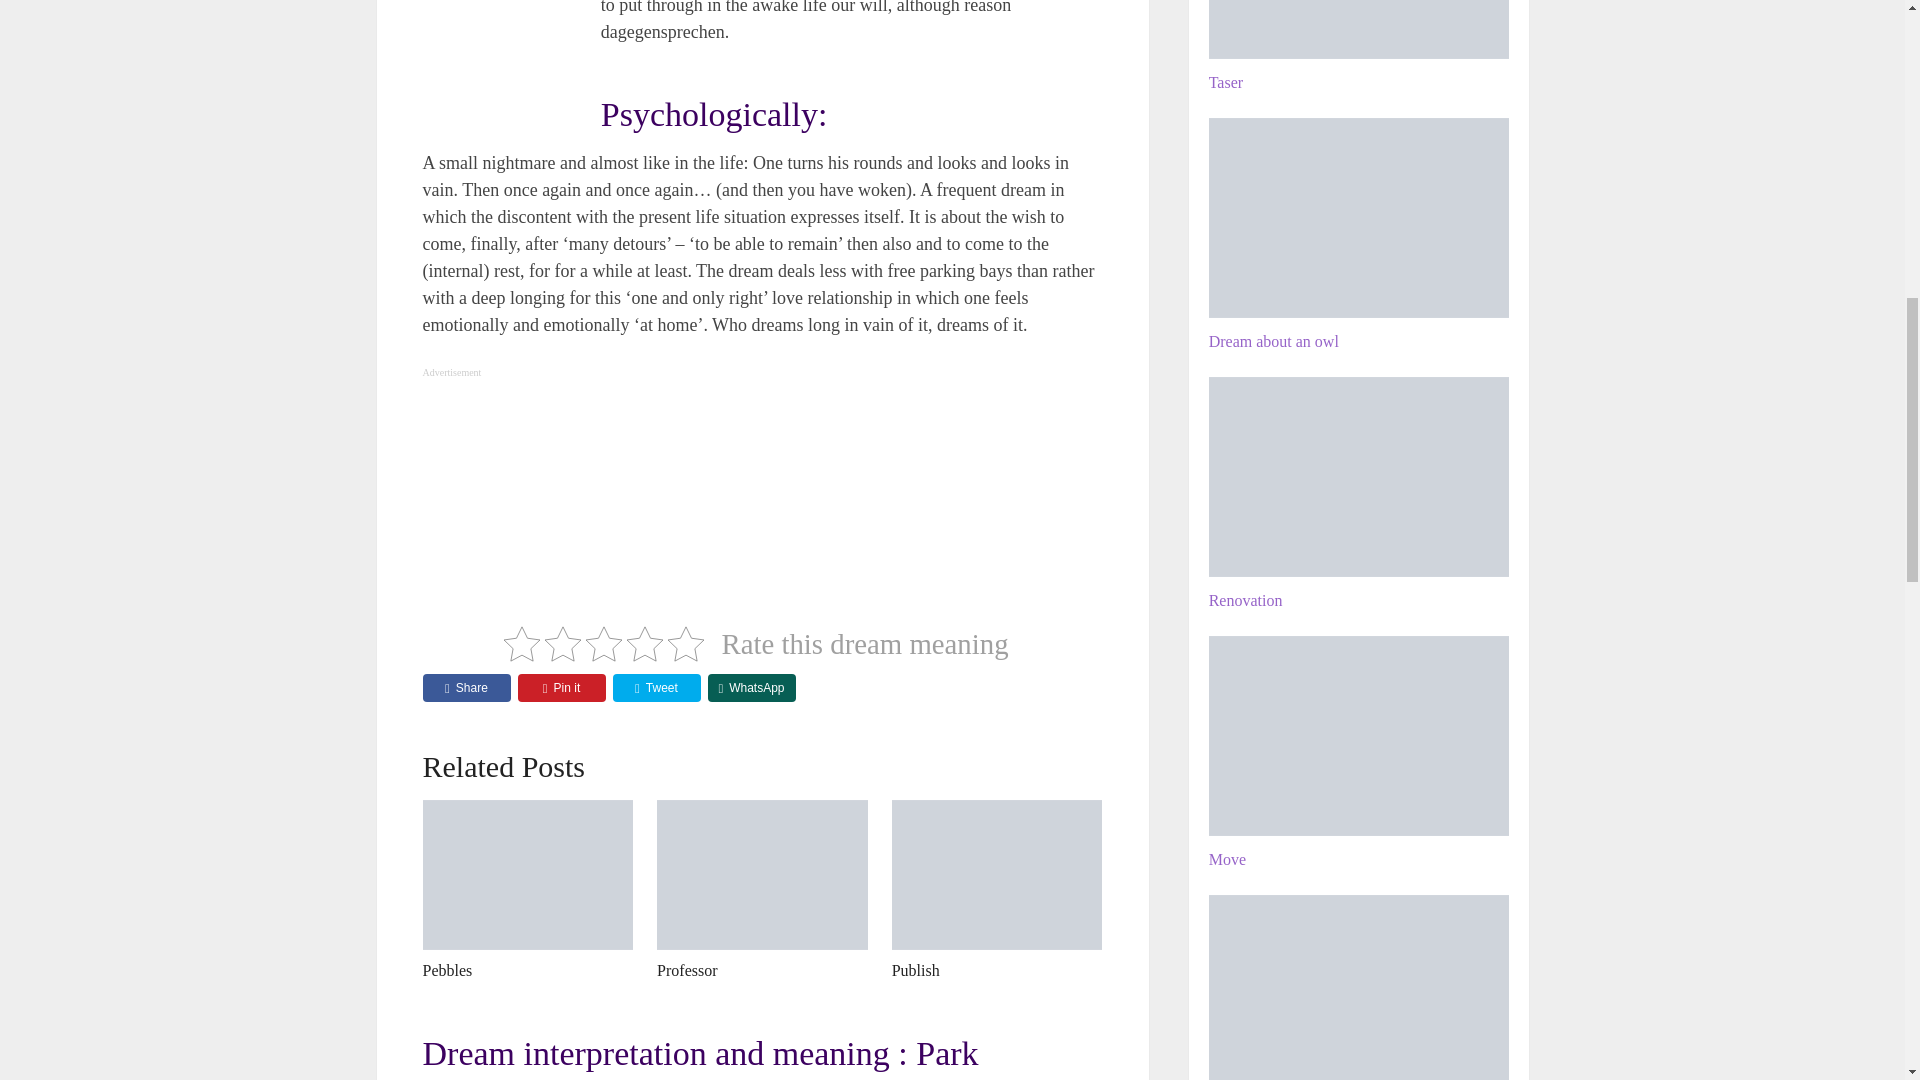 This screenshot has width=1920, height=1080. Describe the element at coordinates (997, 875) in the screenshot. I see `Publish` at that location.